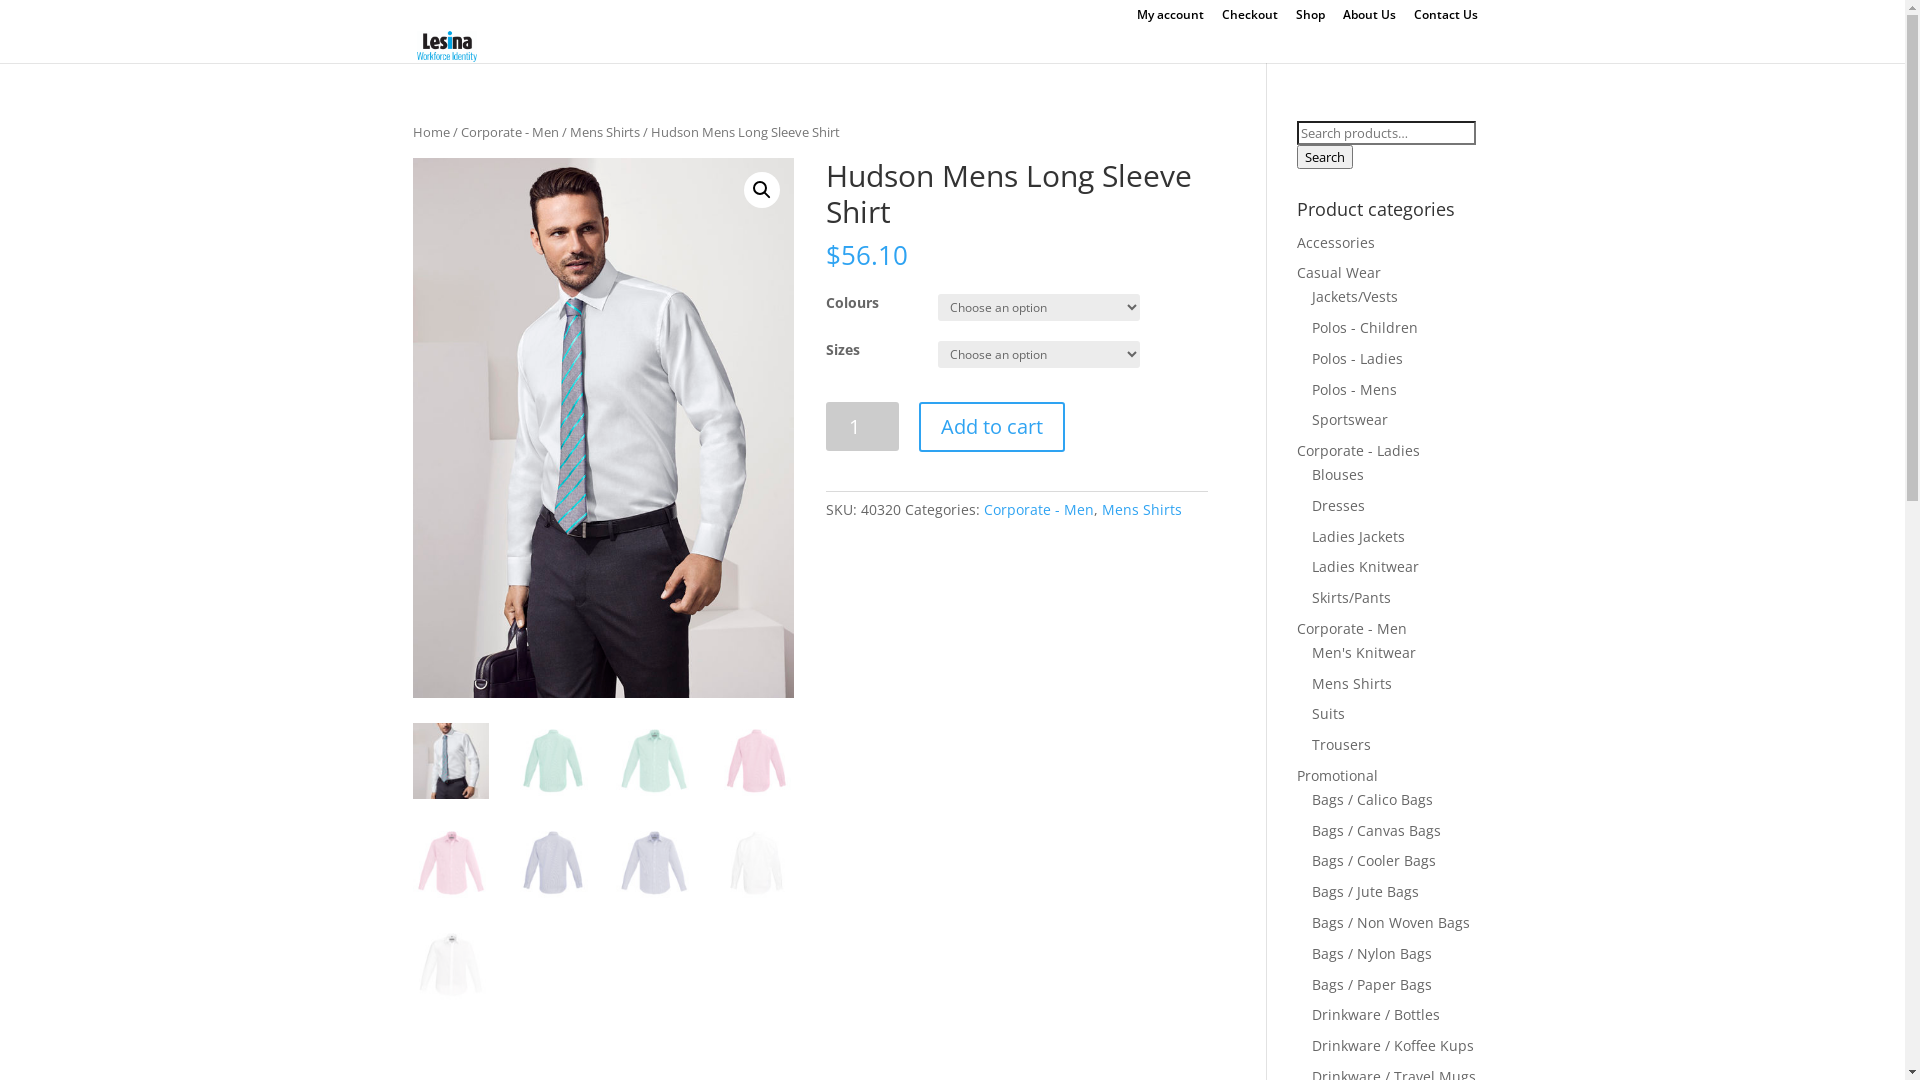  Describe the element at coordinates (1374, 860) in the screenshot. I see `Bags / Cooler Bags` at that location.